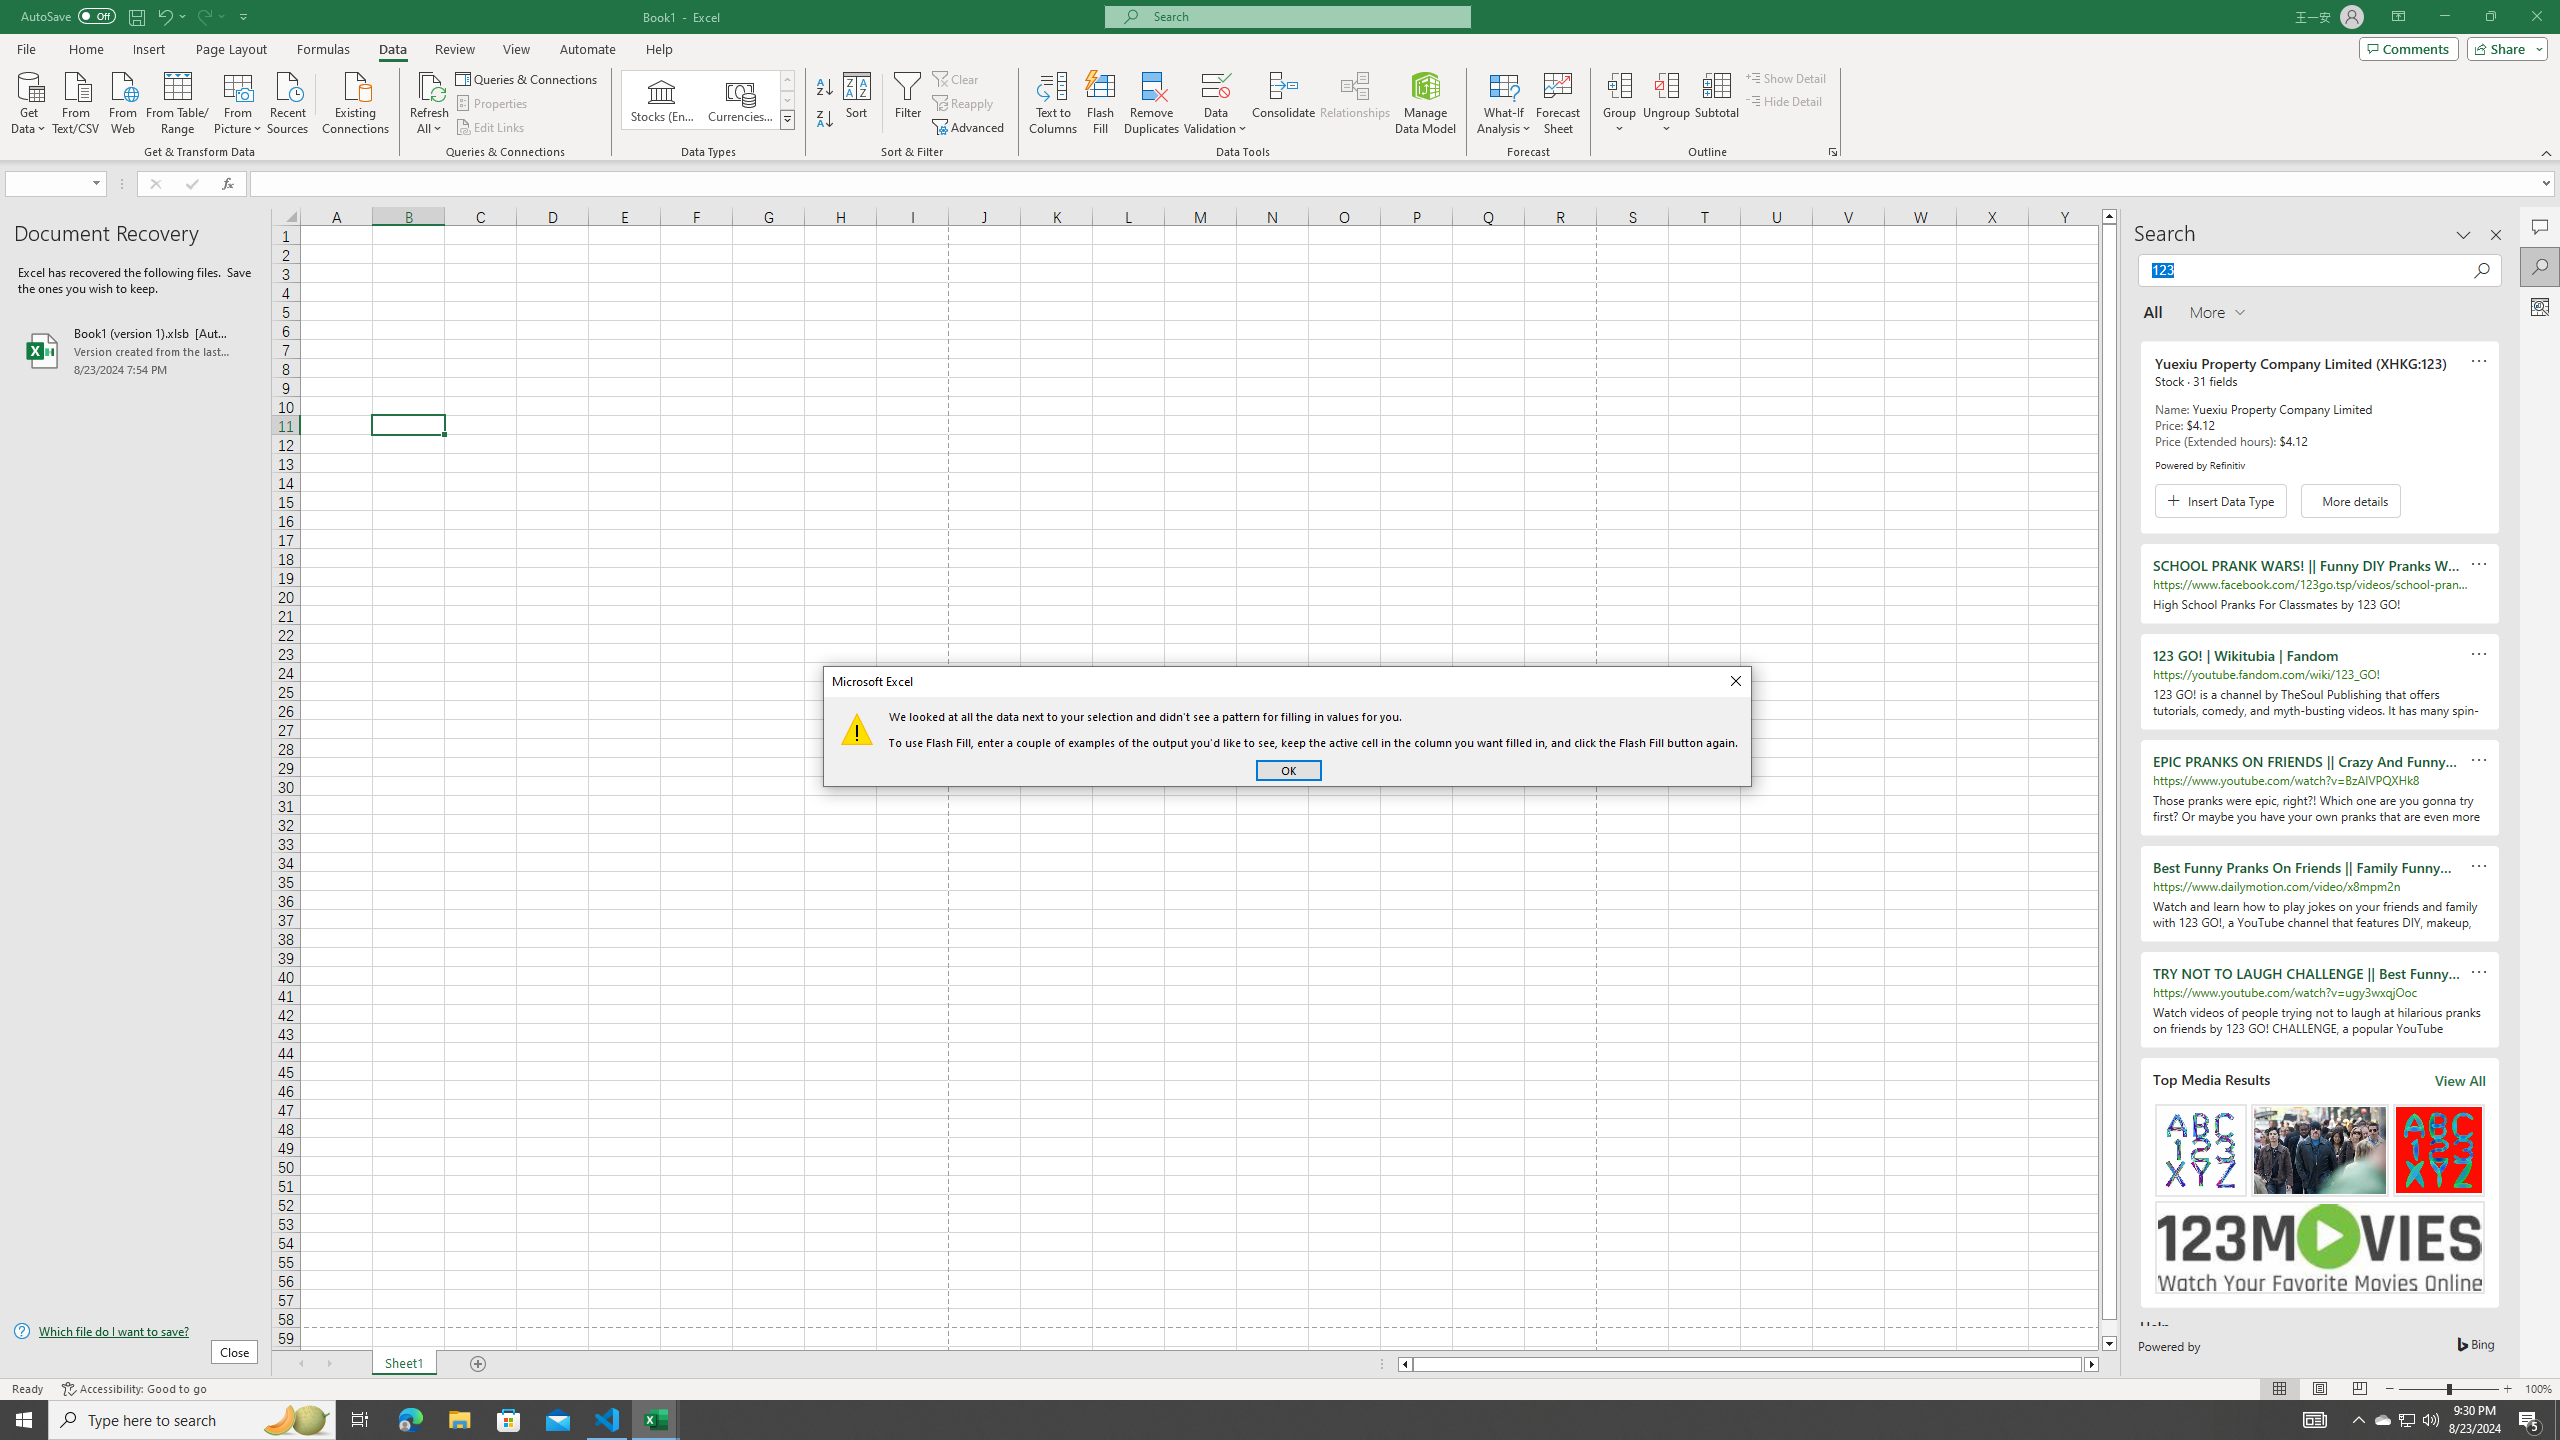  Describe the element at coordinates (964, 104) in the screenshot. I see `Reapply` at that location.